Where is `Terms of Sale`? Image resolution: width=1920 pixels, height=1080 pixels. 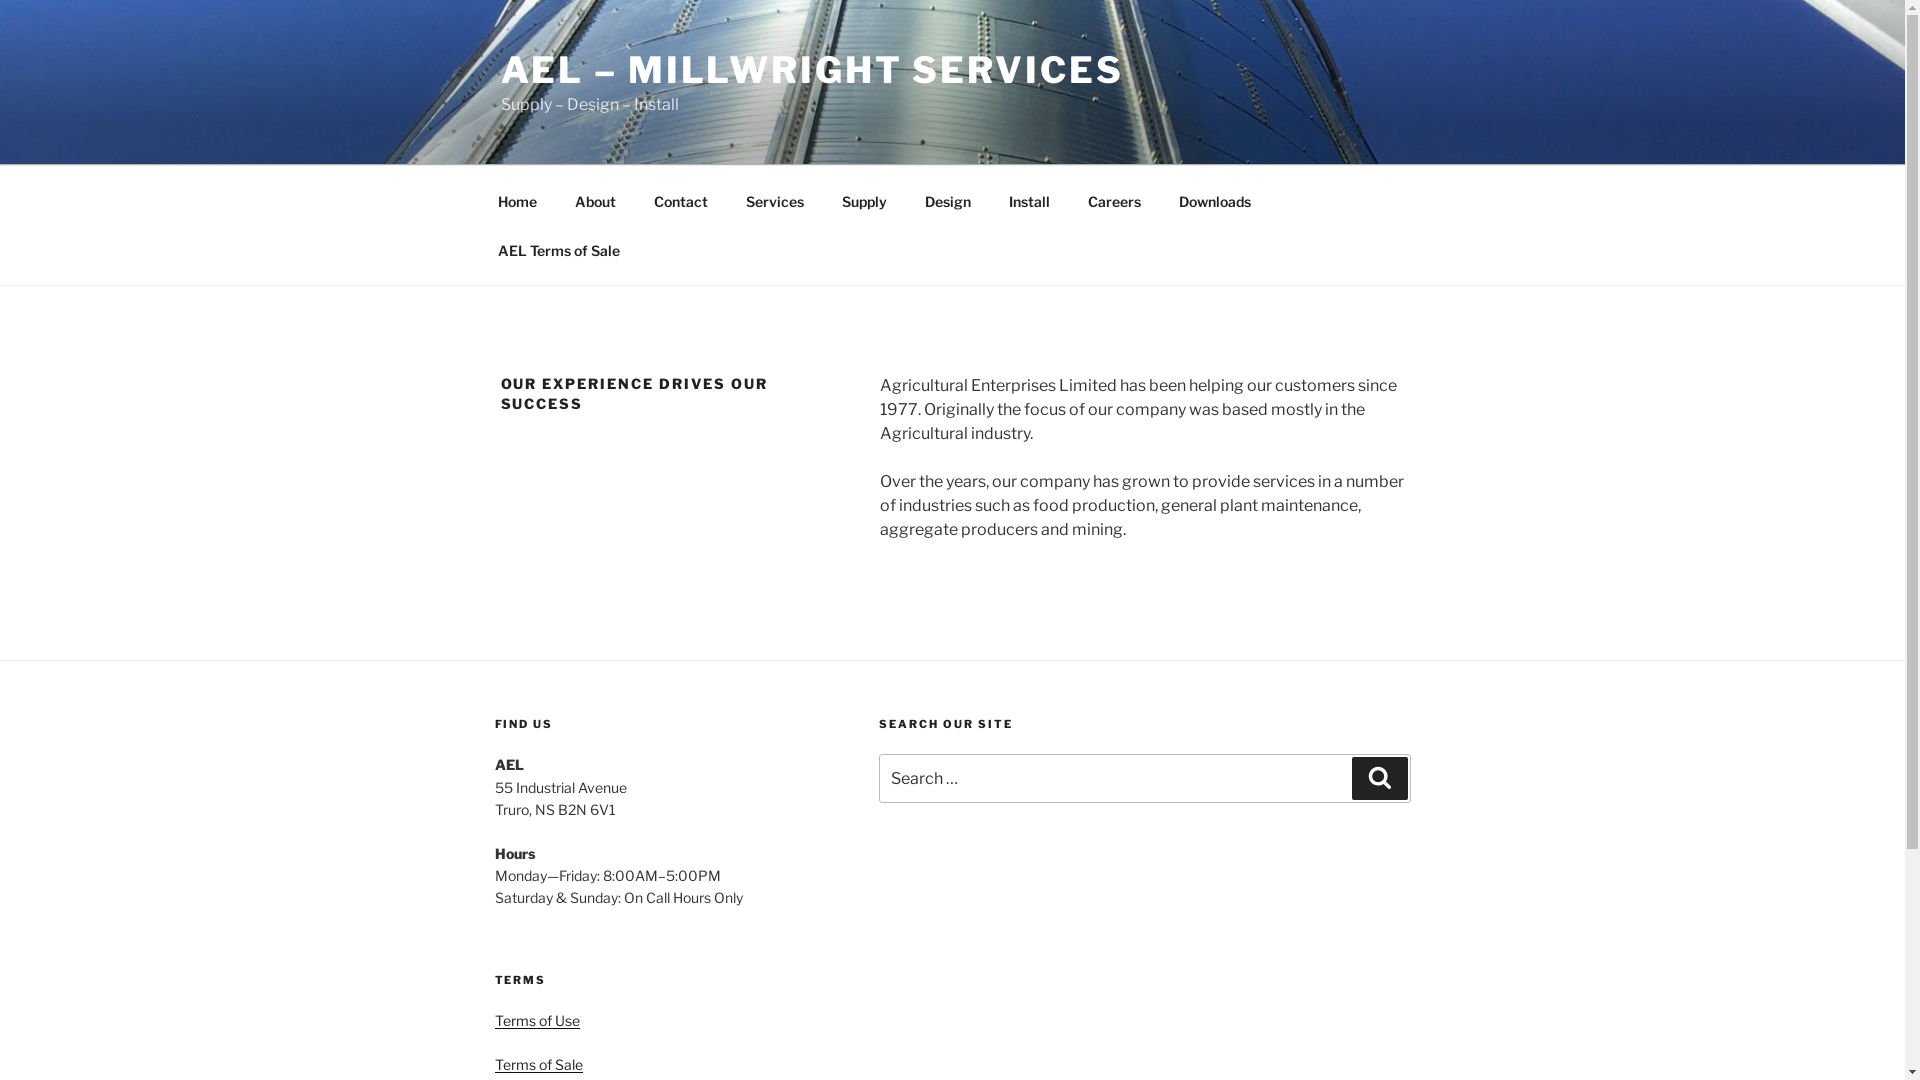
Terms of Sale is located at coordinates (538, 1064).